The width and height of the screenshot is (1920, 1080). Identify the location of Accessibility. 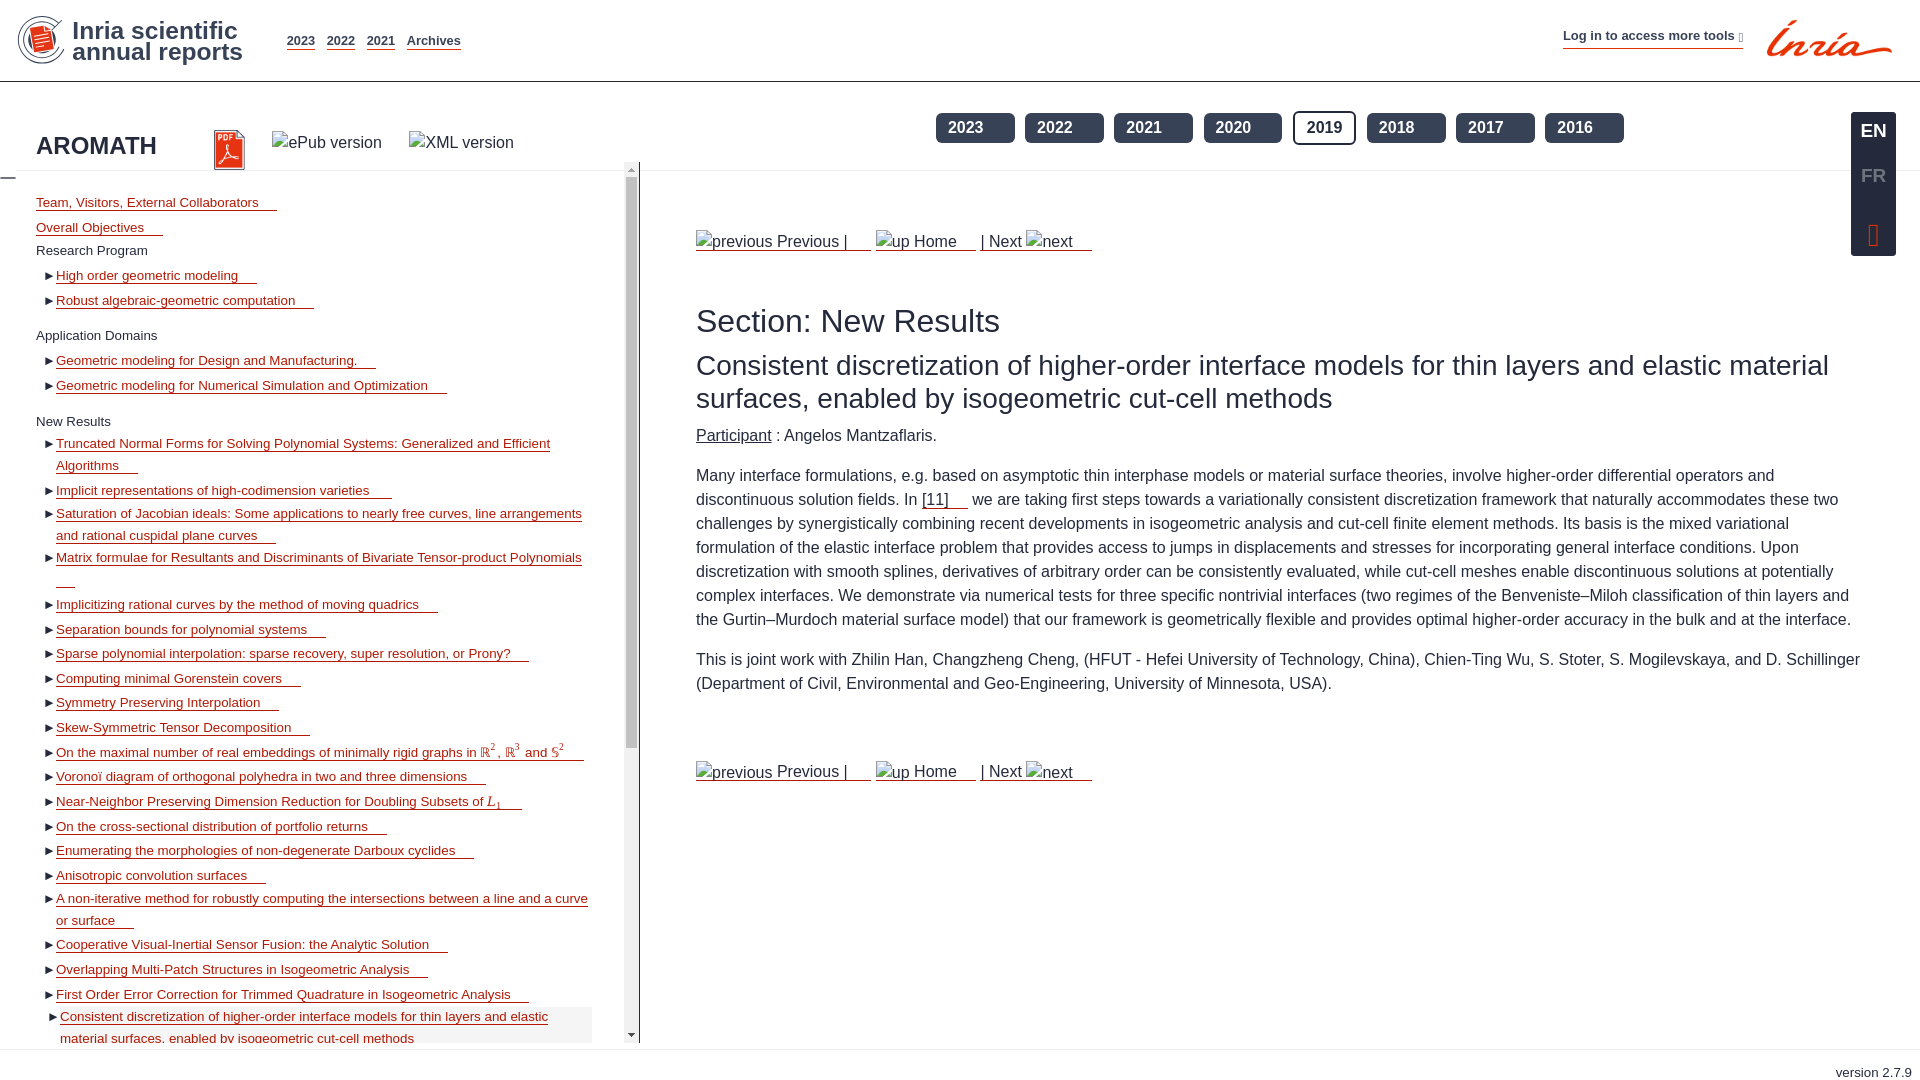
(986, 30).